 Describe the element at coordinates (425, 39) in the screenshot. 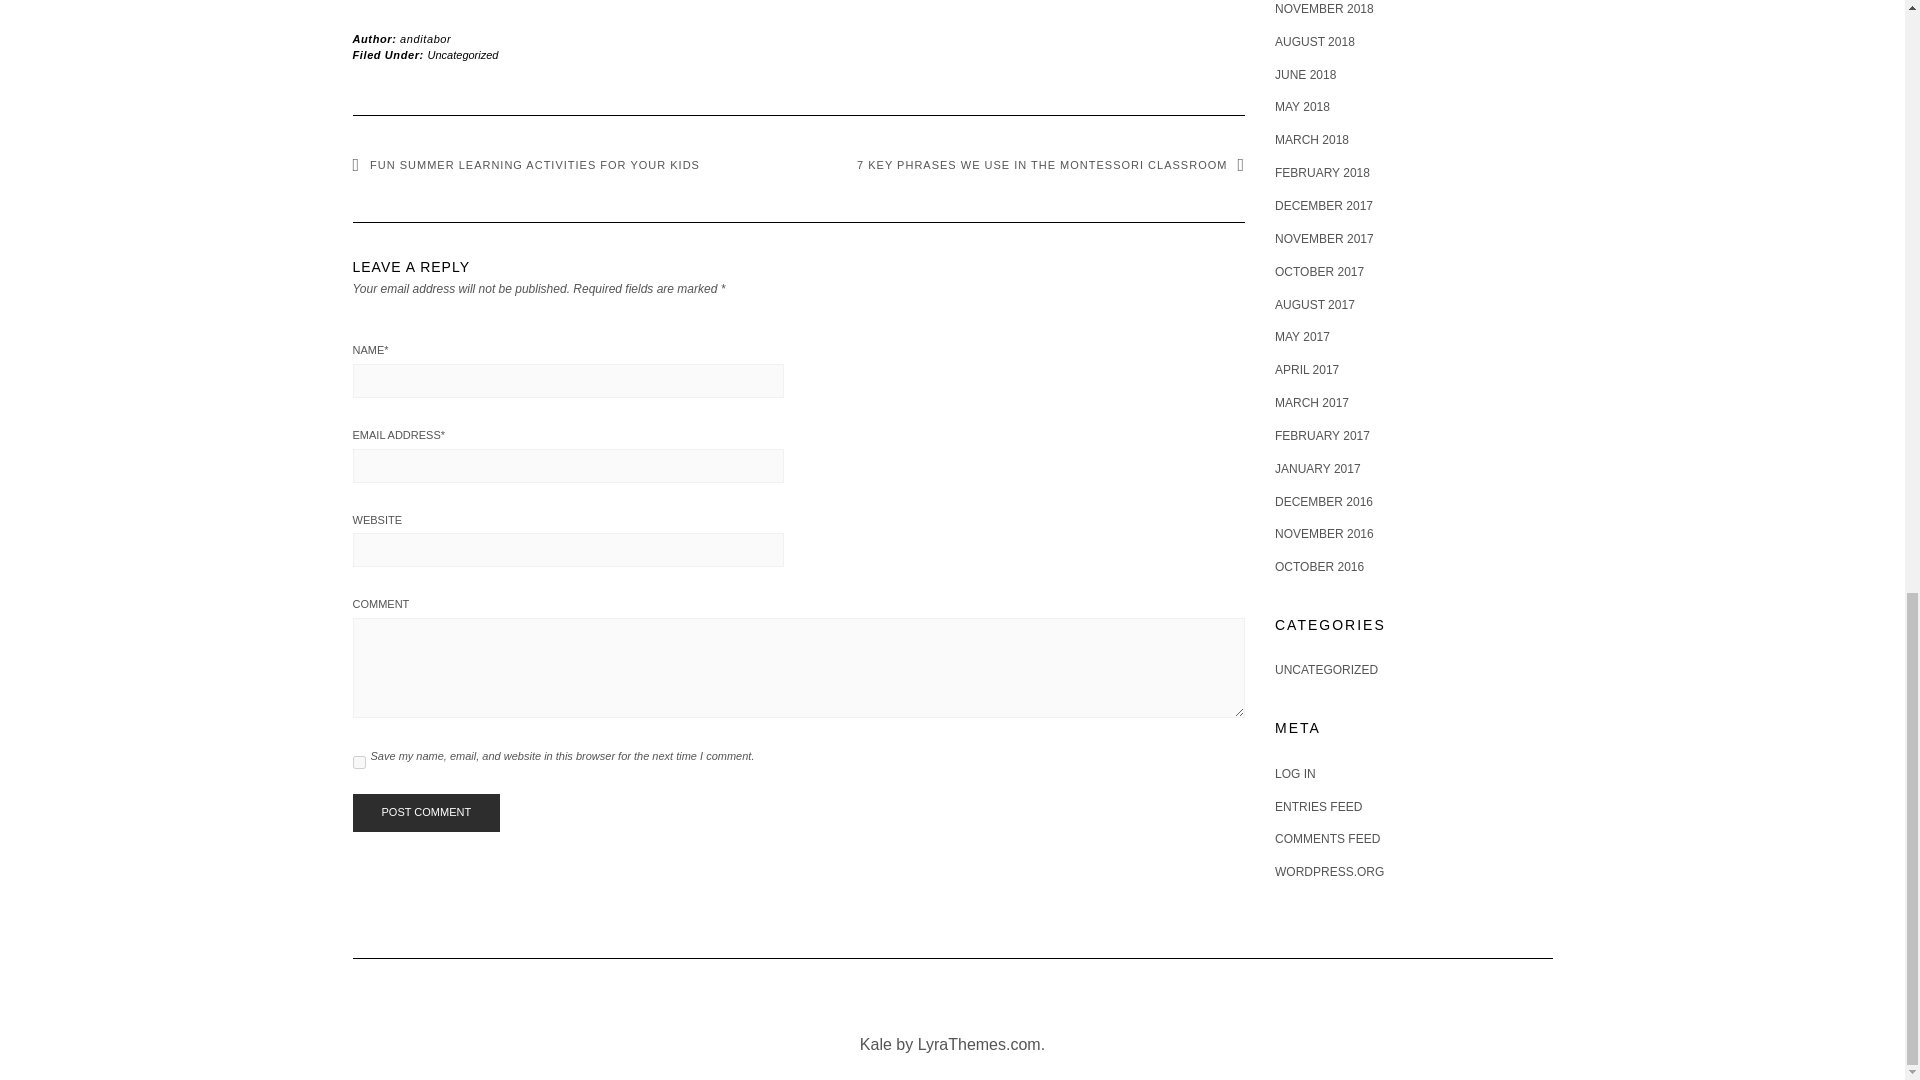

I see `Posts by anditabor` at that location.